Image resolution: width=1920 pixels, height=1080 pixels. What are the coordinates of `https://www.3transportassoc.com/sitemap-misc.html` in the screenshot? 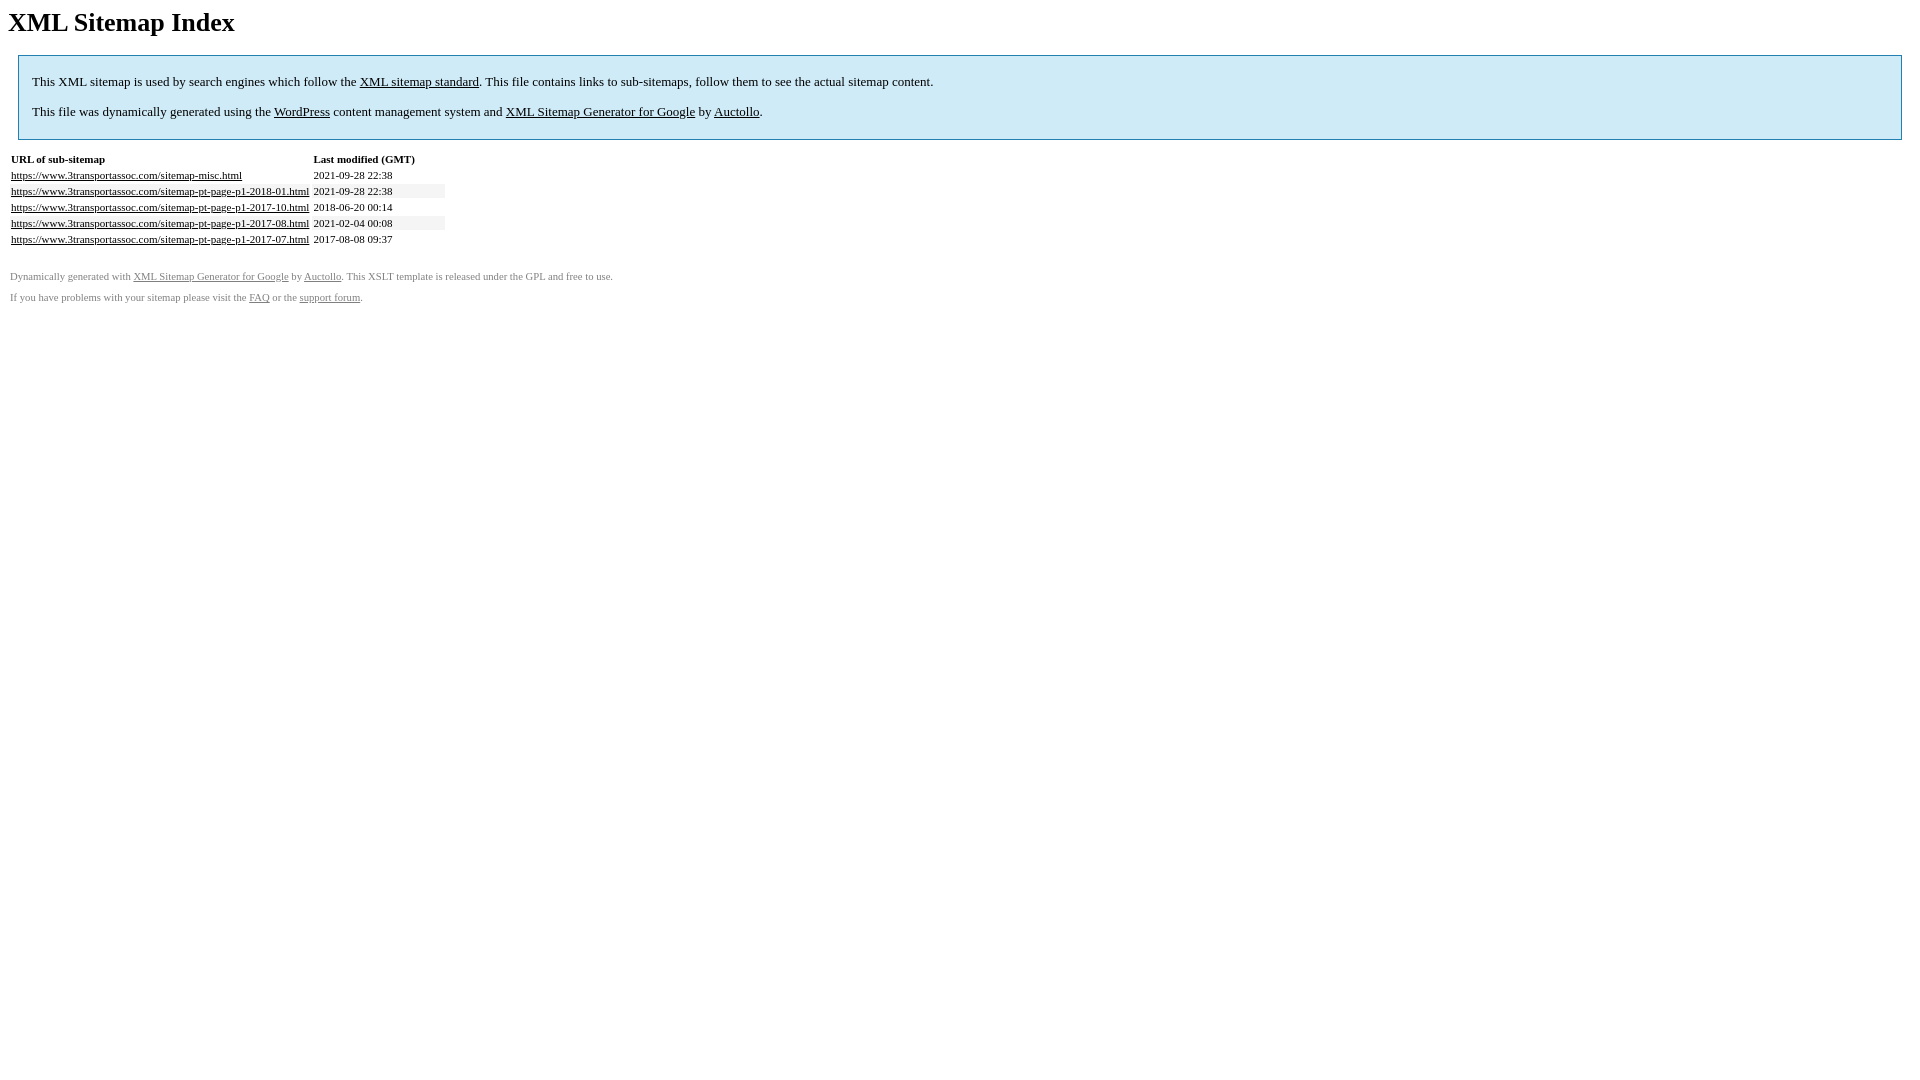 It's located at (126, 175).